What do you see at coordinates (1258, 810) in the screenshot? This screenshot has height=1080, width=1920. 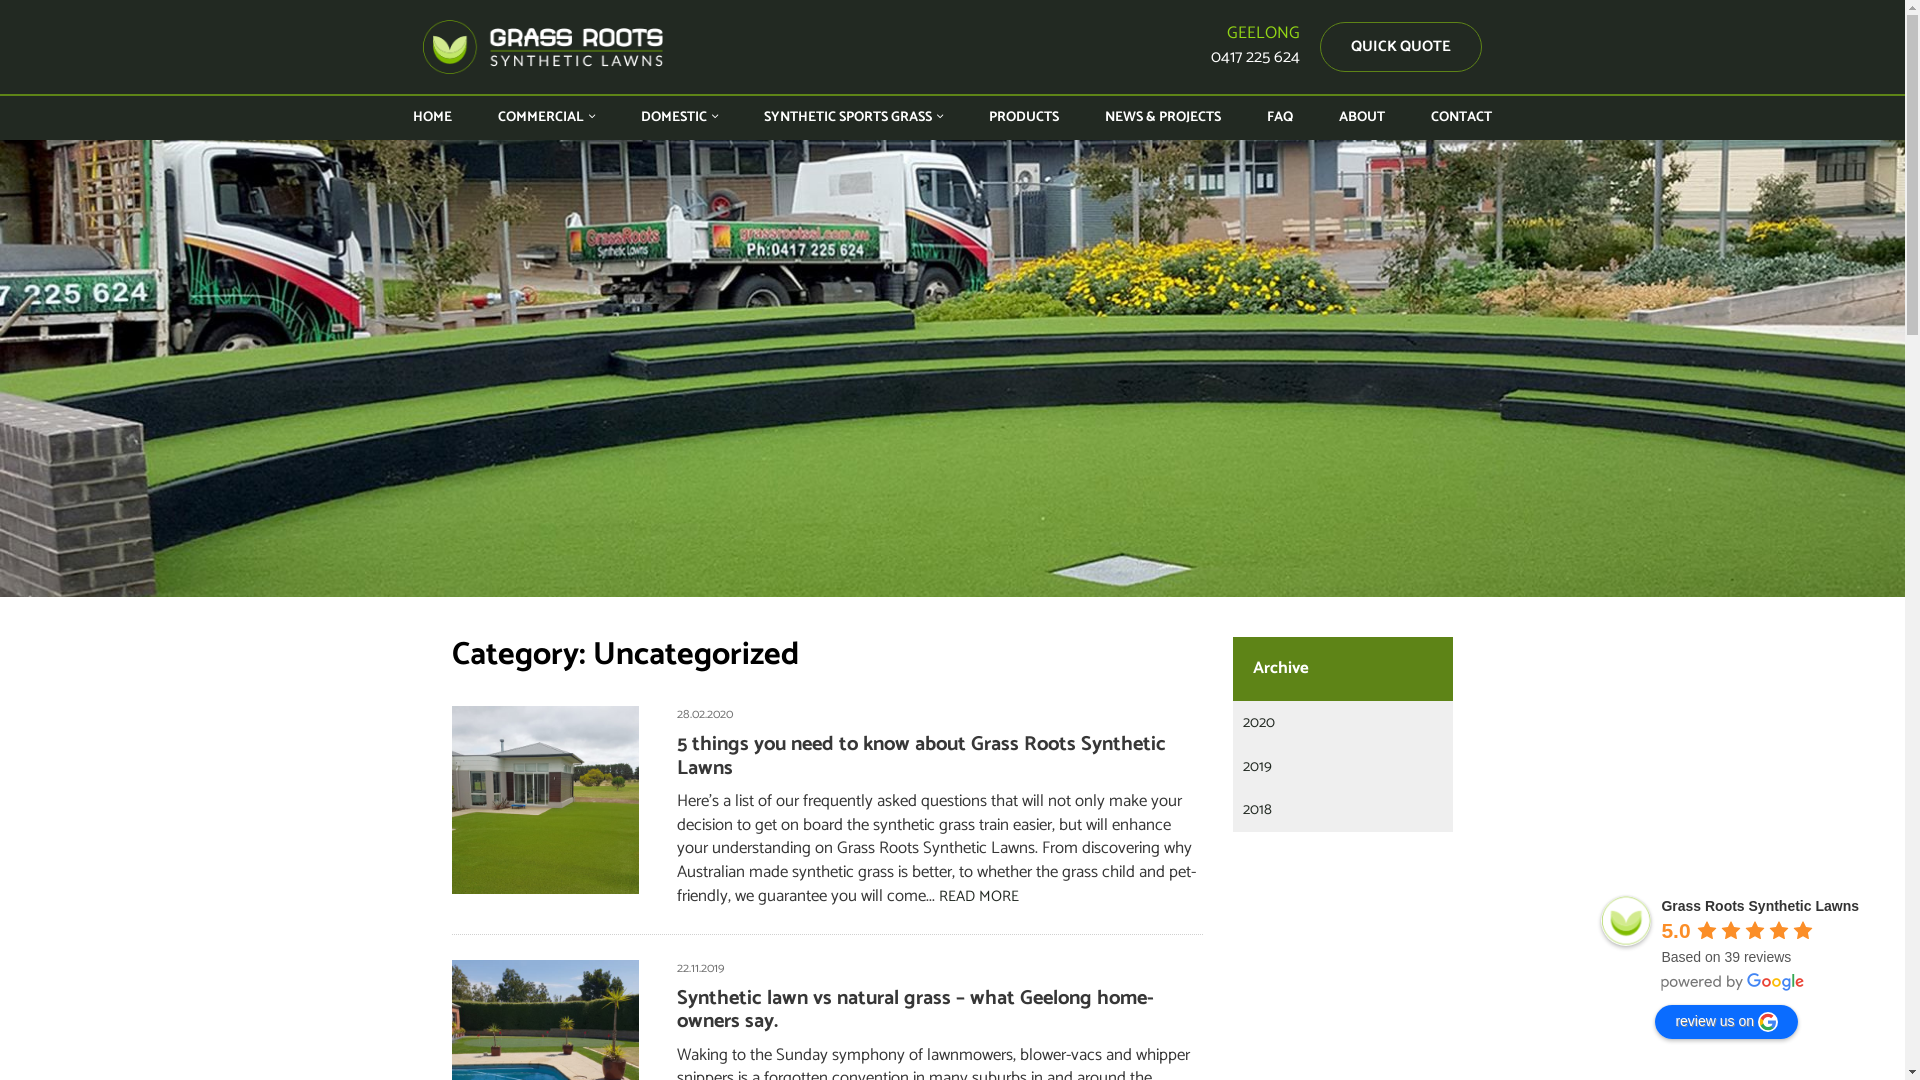 I see `2018` at bounding box center [1258, 810].